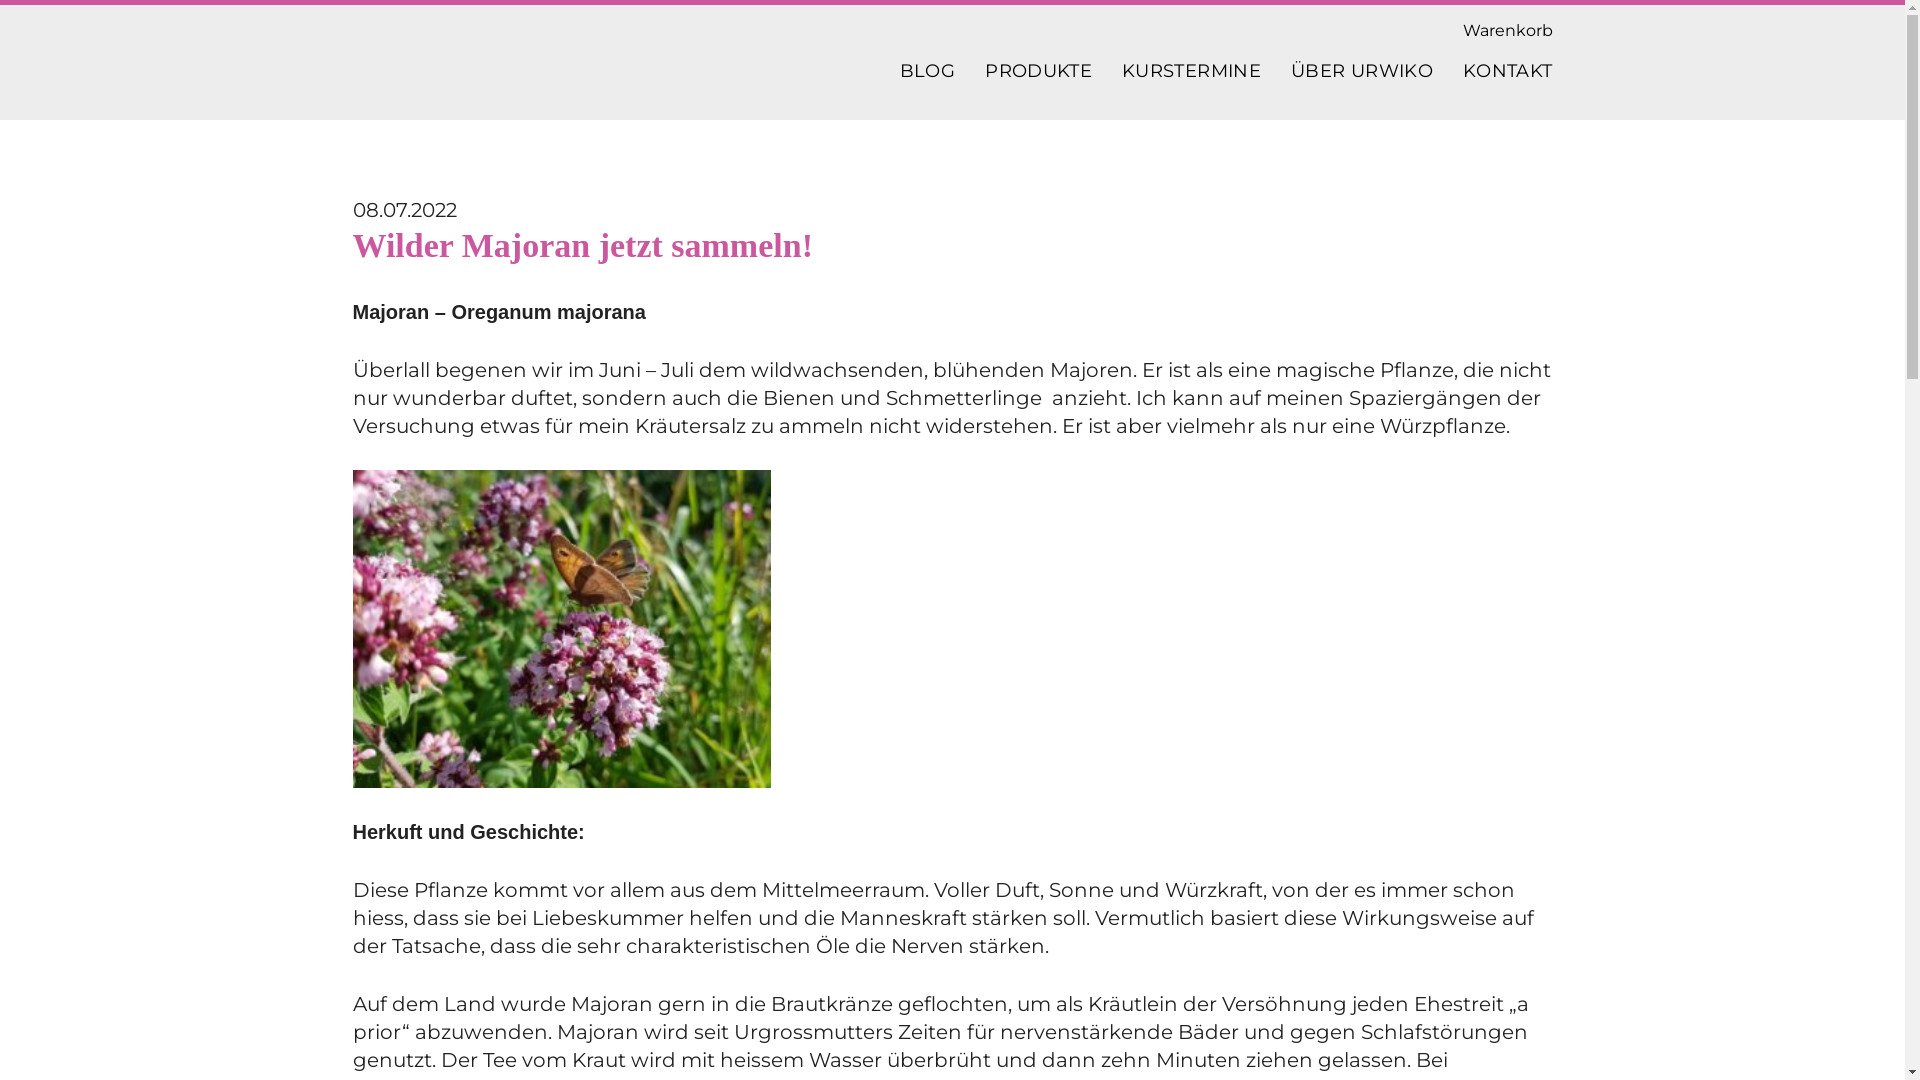  Describe the element at coordinates (1038, 78) in the screenshot. I see `PRODUKTE` at that location.